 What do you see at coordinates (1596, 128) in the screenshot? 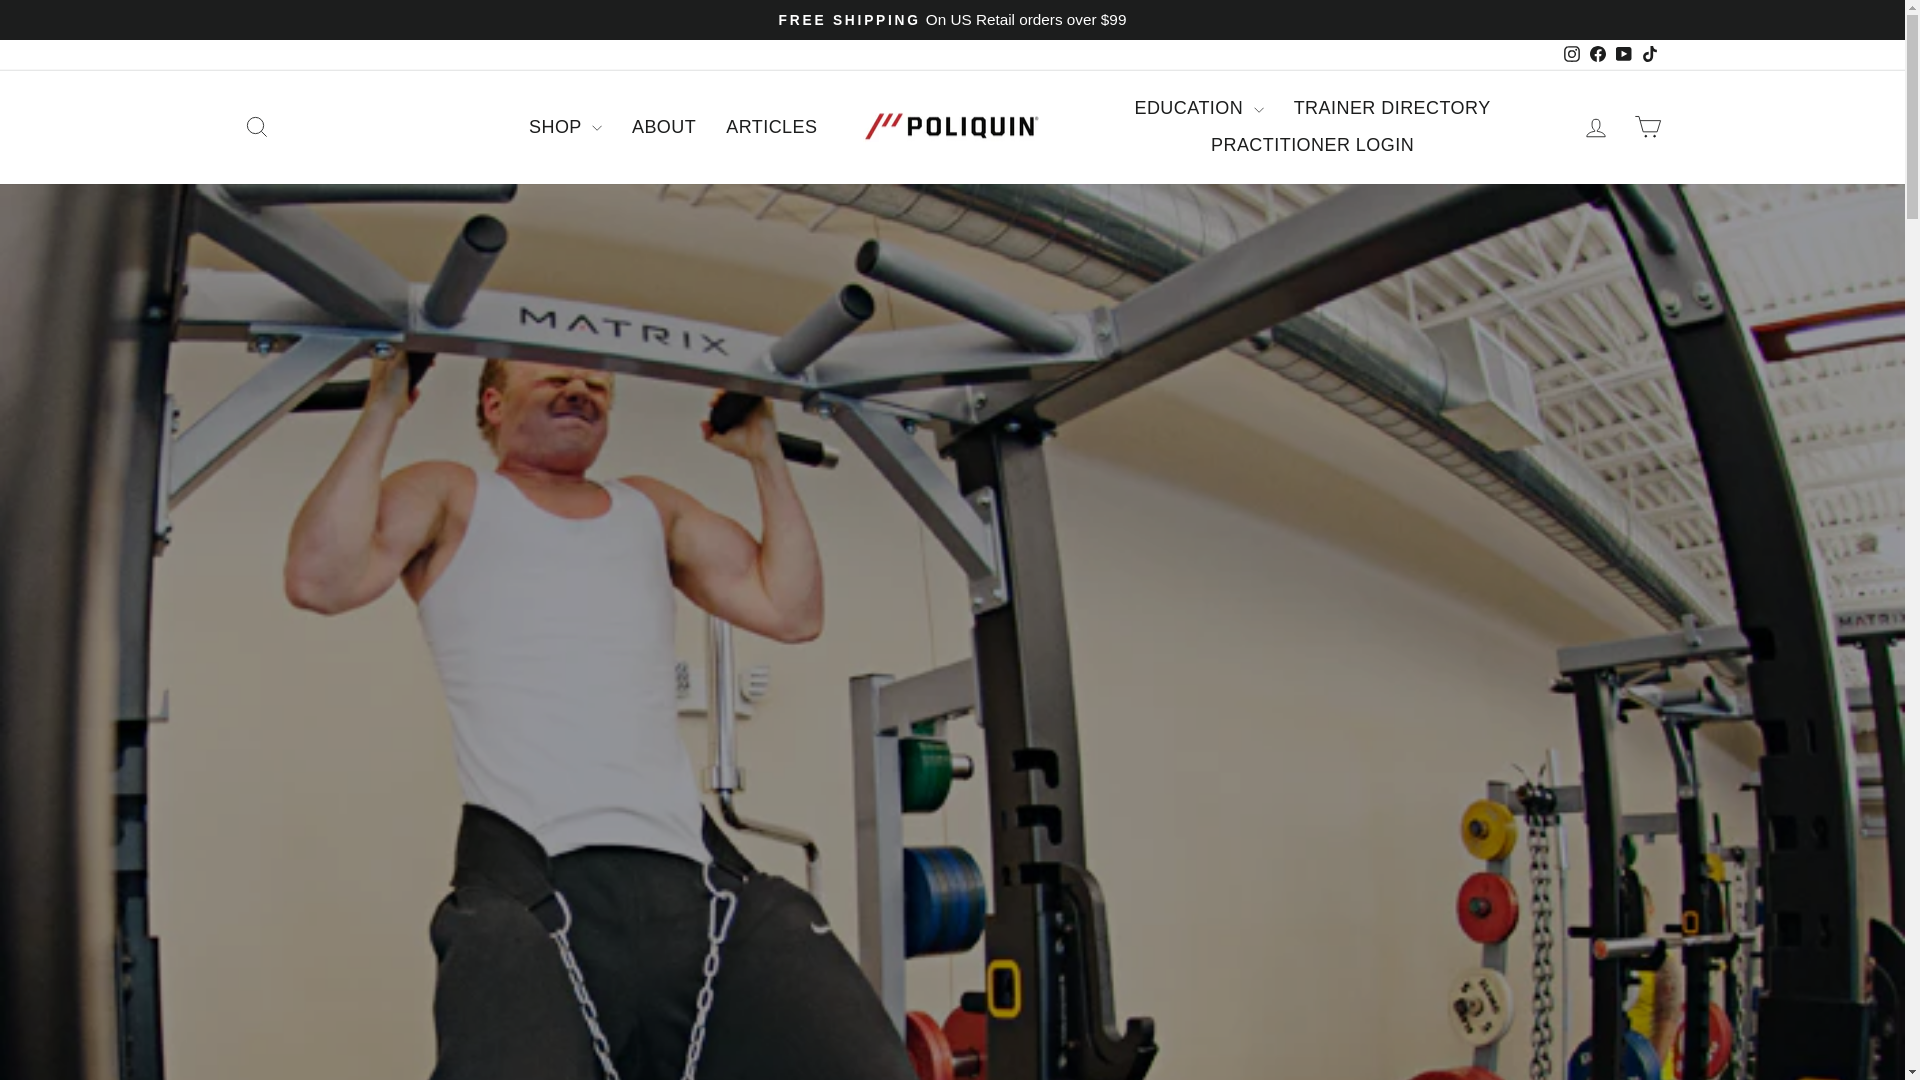
I see `ACCOUNT` at bounding box center [1596, 128].